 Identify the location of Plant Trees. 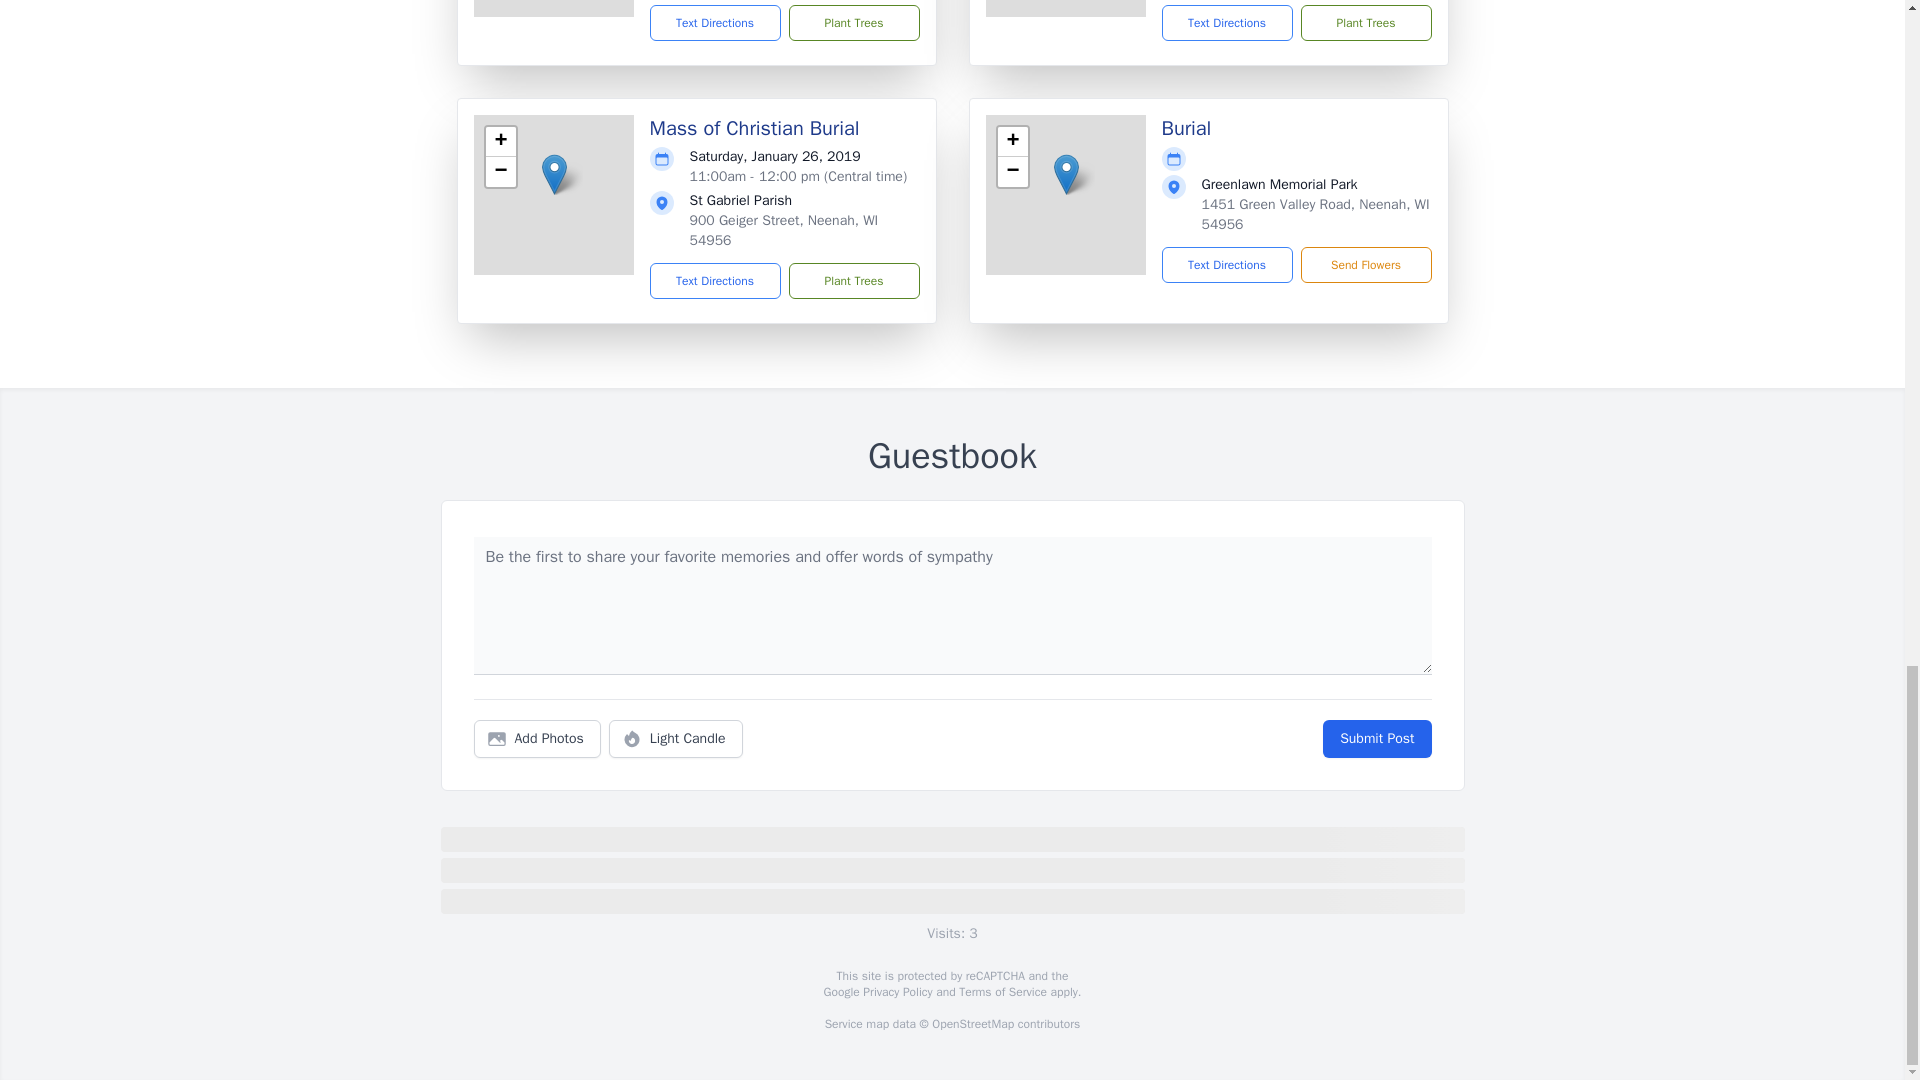
(853, 23).